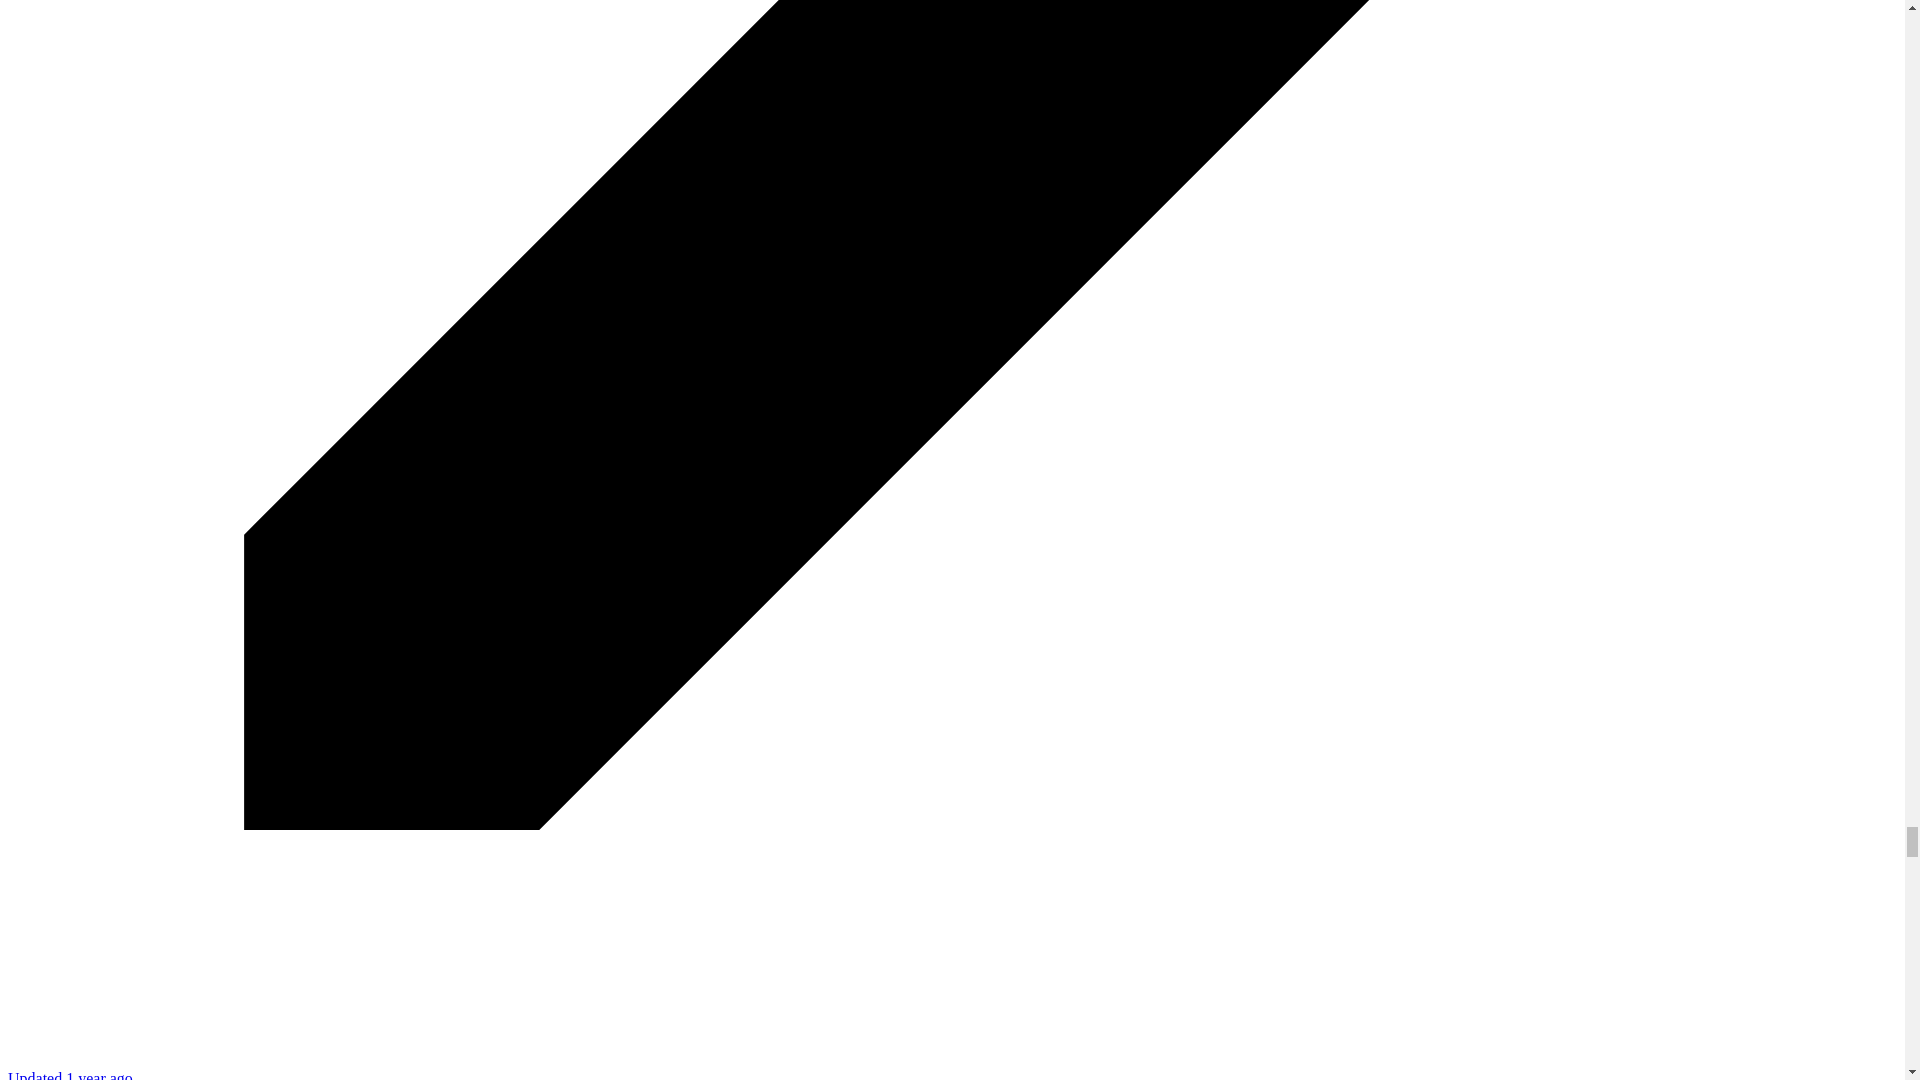 The height and width of the screenshot is (1080, 1920). I want to click on Sun, Nov 13, 2022 2:52 PM, so click(70, 1075).